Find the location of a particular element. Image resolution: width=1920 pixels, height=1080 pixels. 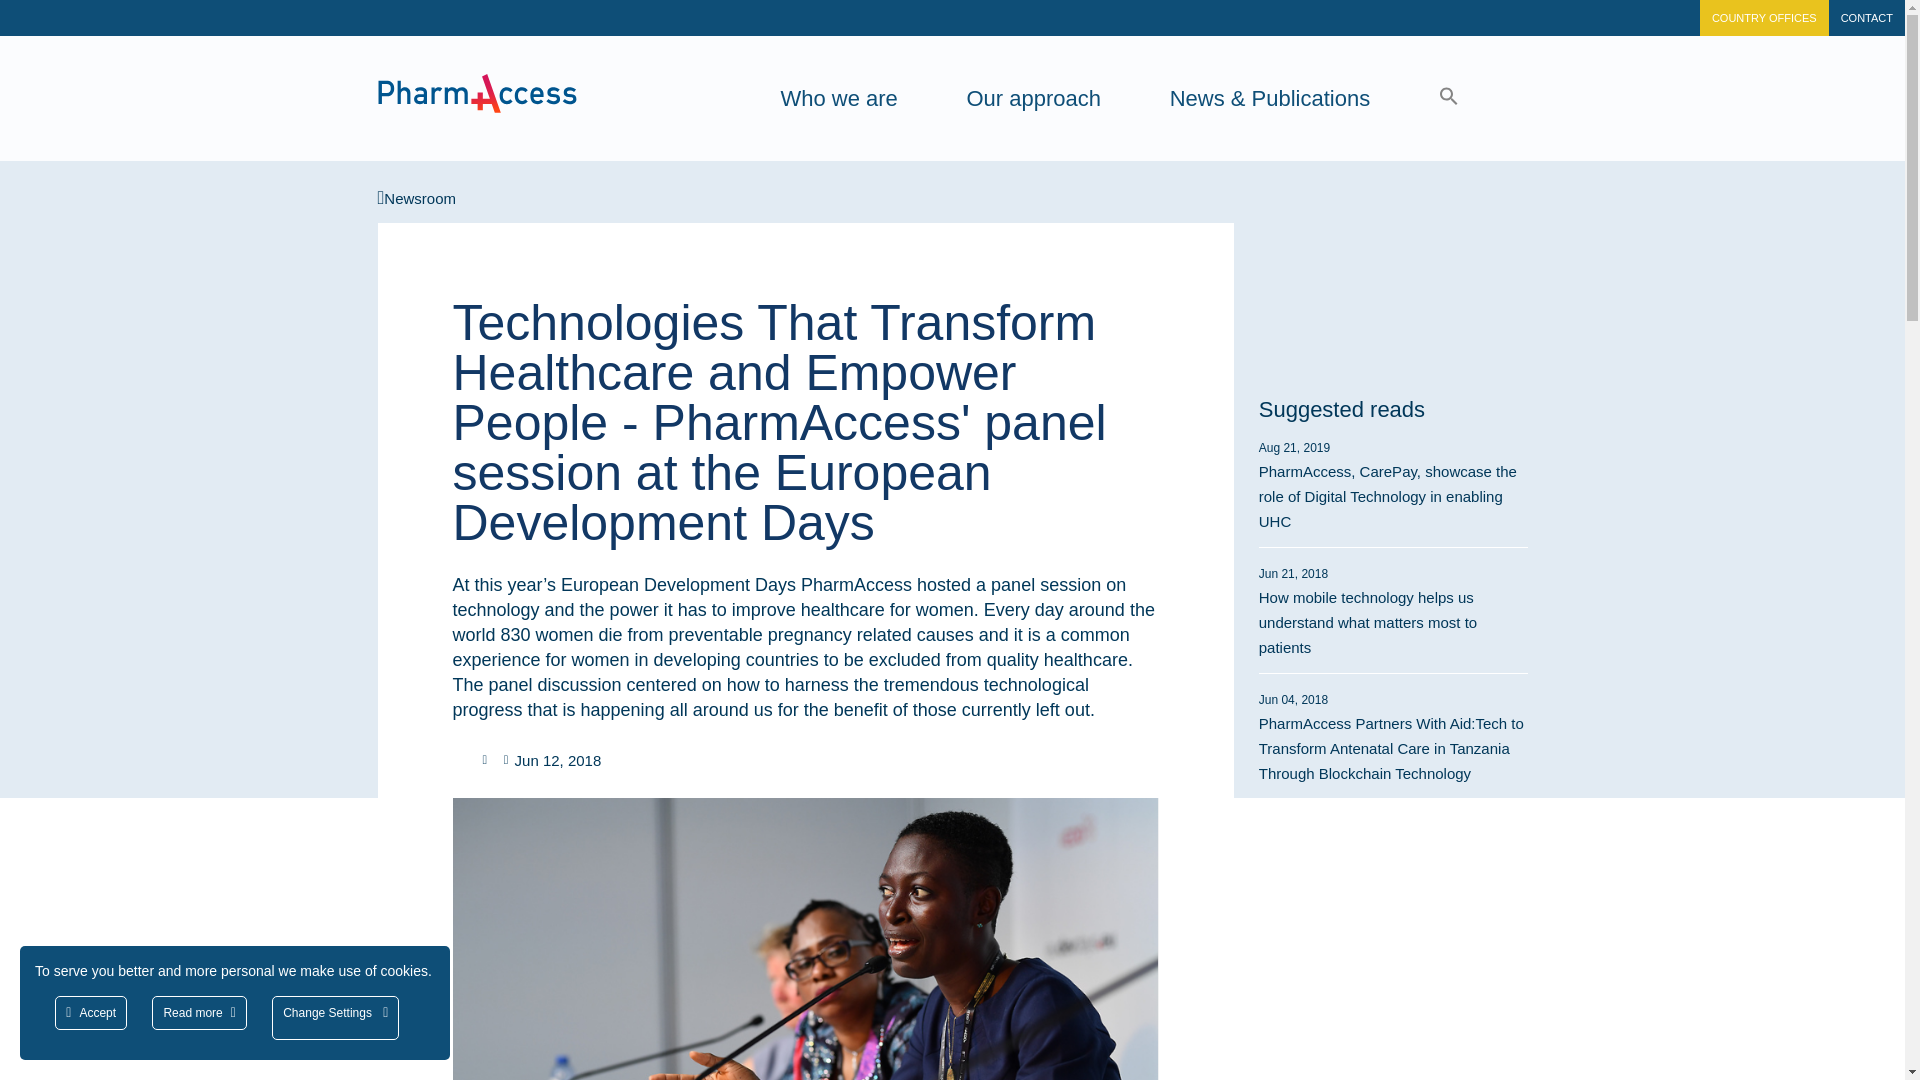

COUNTRY OFFICES is located at coordinates (1764, 18).